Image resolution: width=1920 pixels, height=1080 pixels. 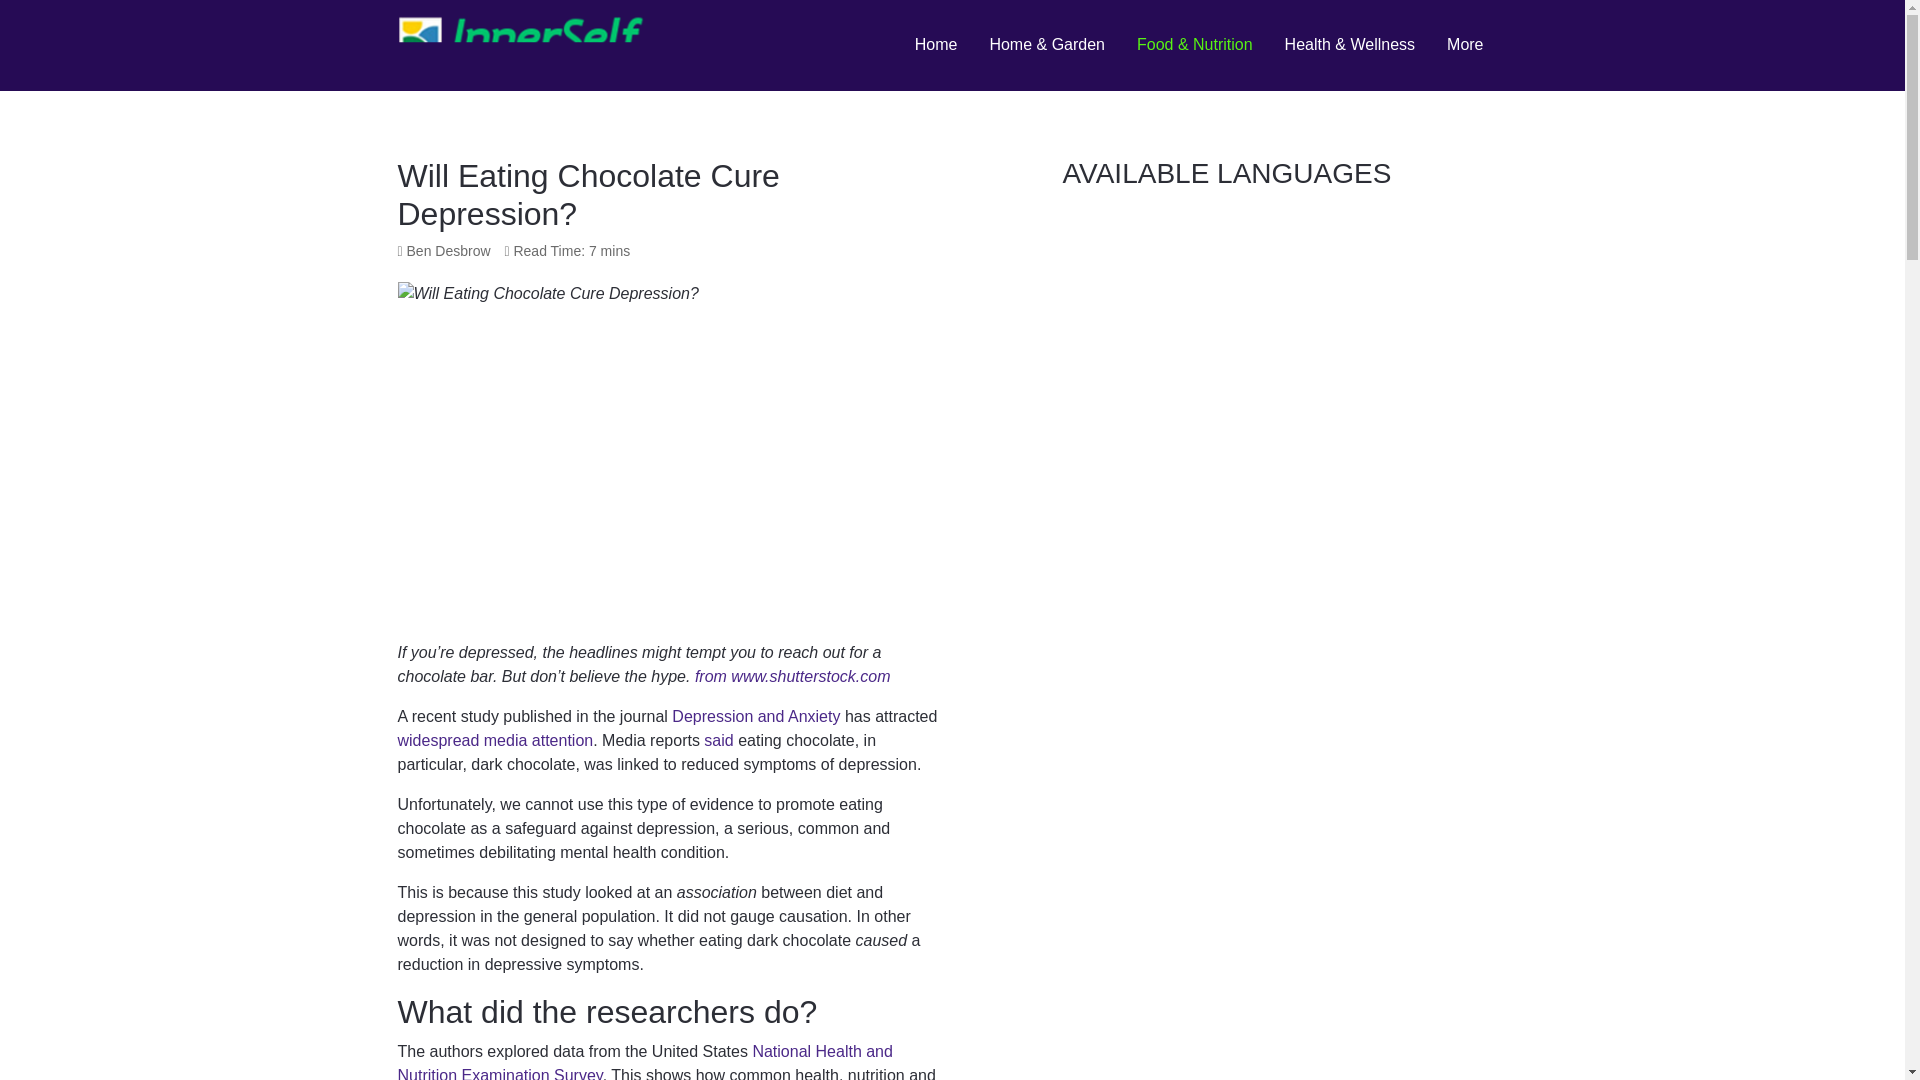 I want to click on Home, so click(x=936, y=44).